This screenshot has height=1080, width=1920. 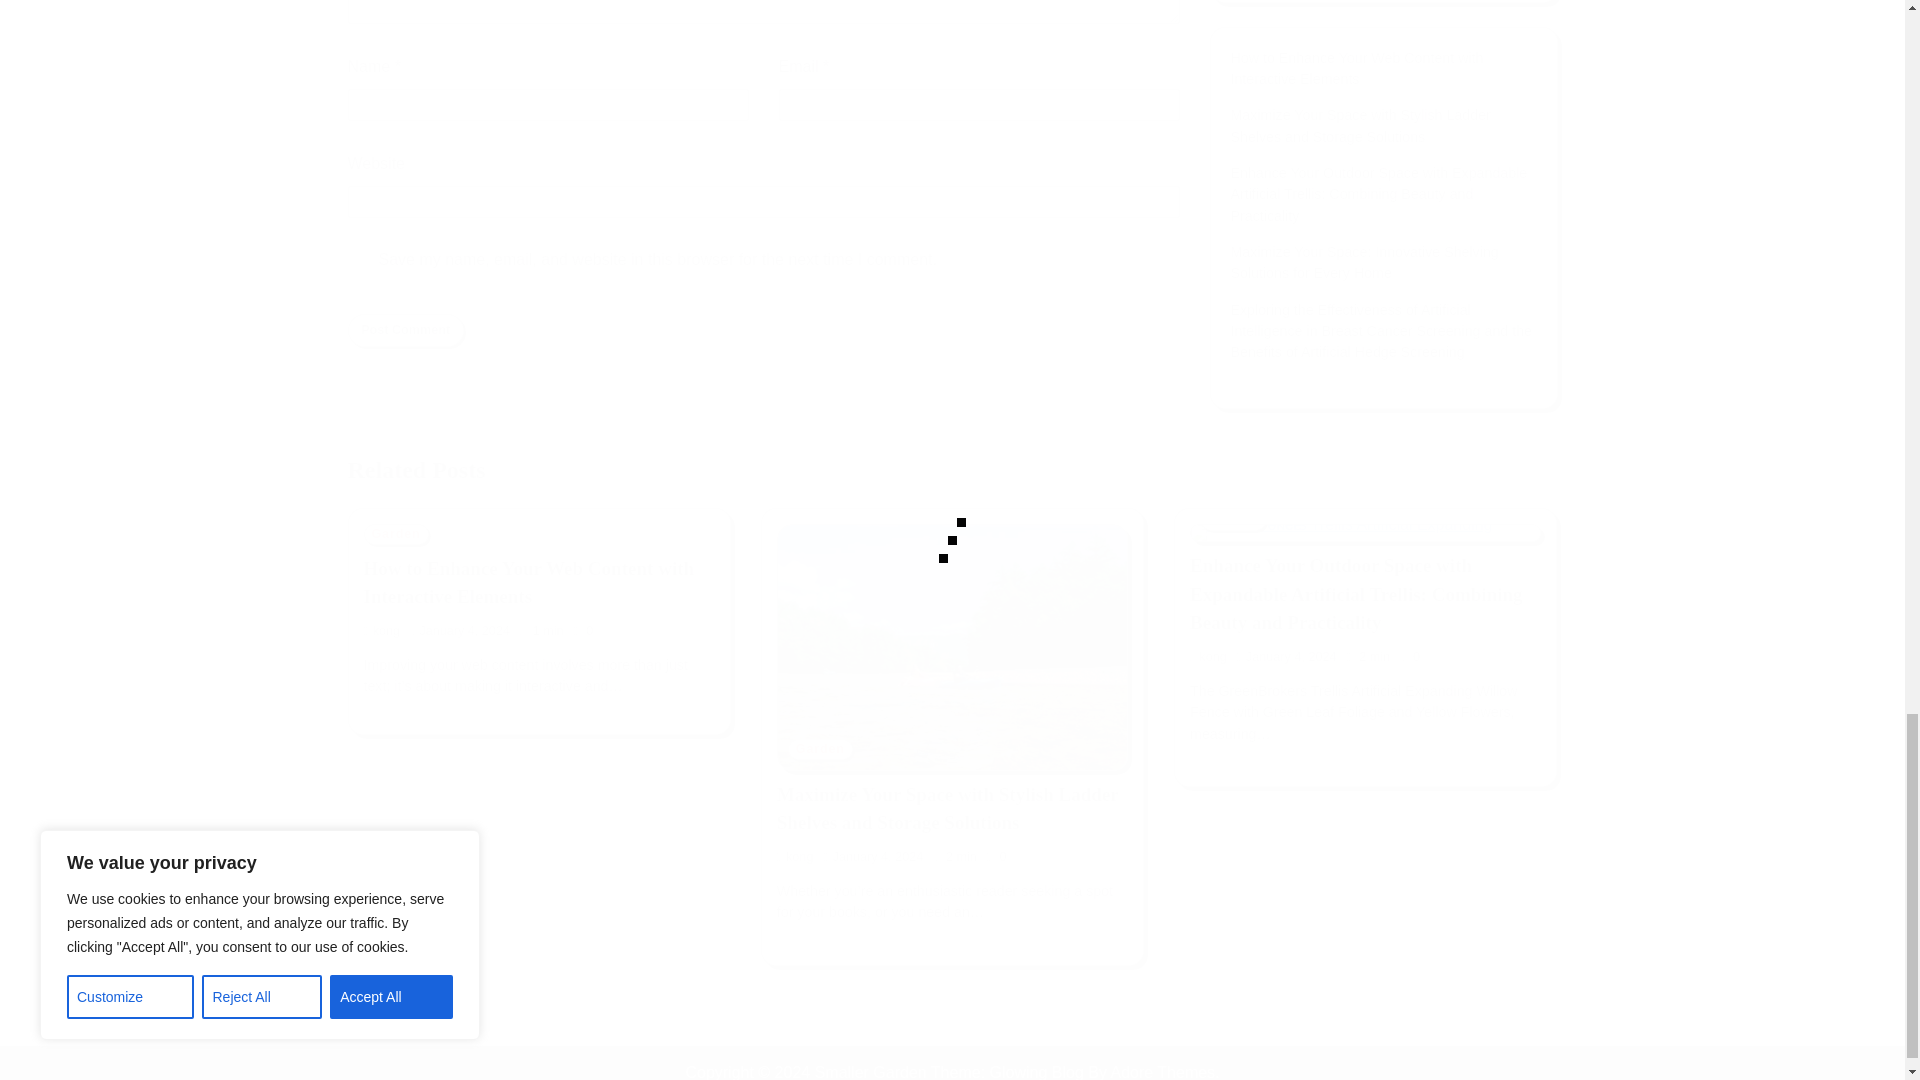 What do you see at coordinates (406, 330) in the screenshot?
I see `Post Comment` at bounding box center [406, 330].